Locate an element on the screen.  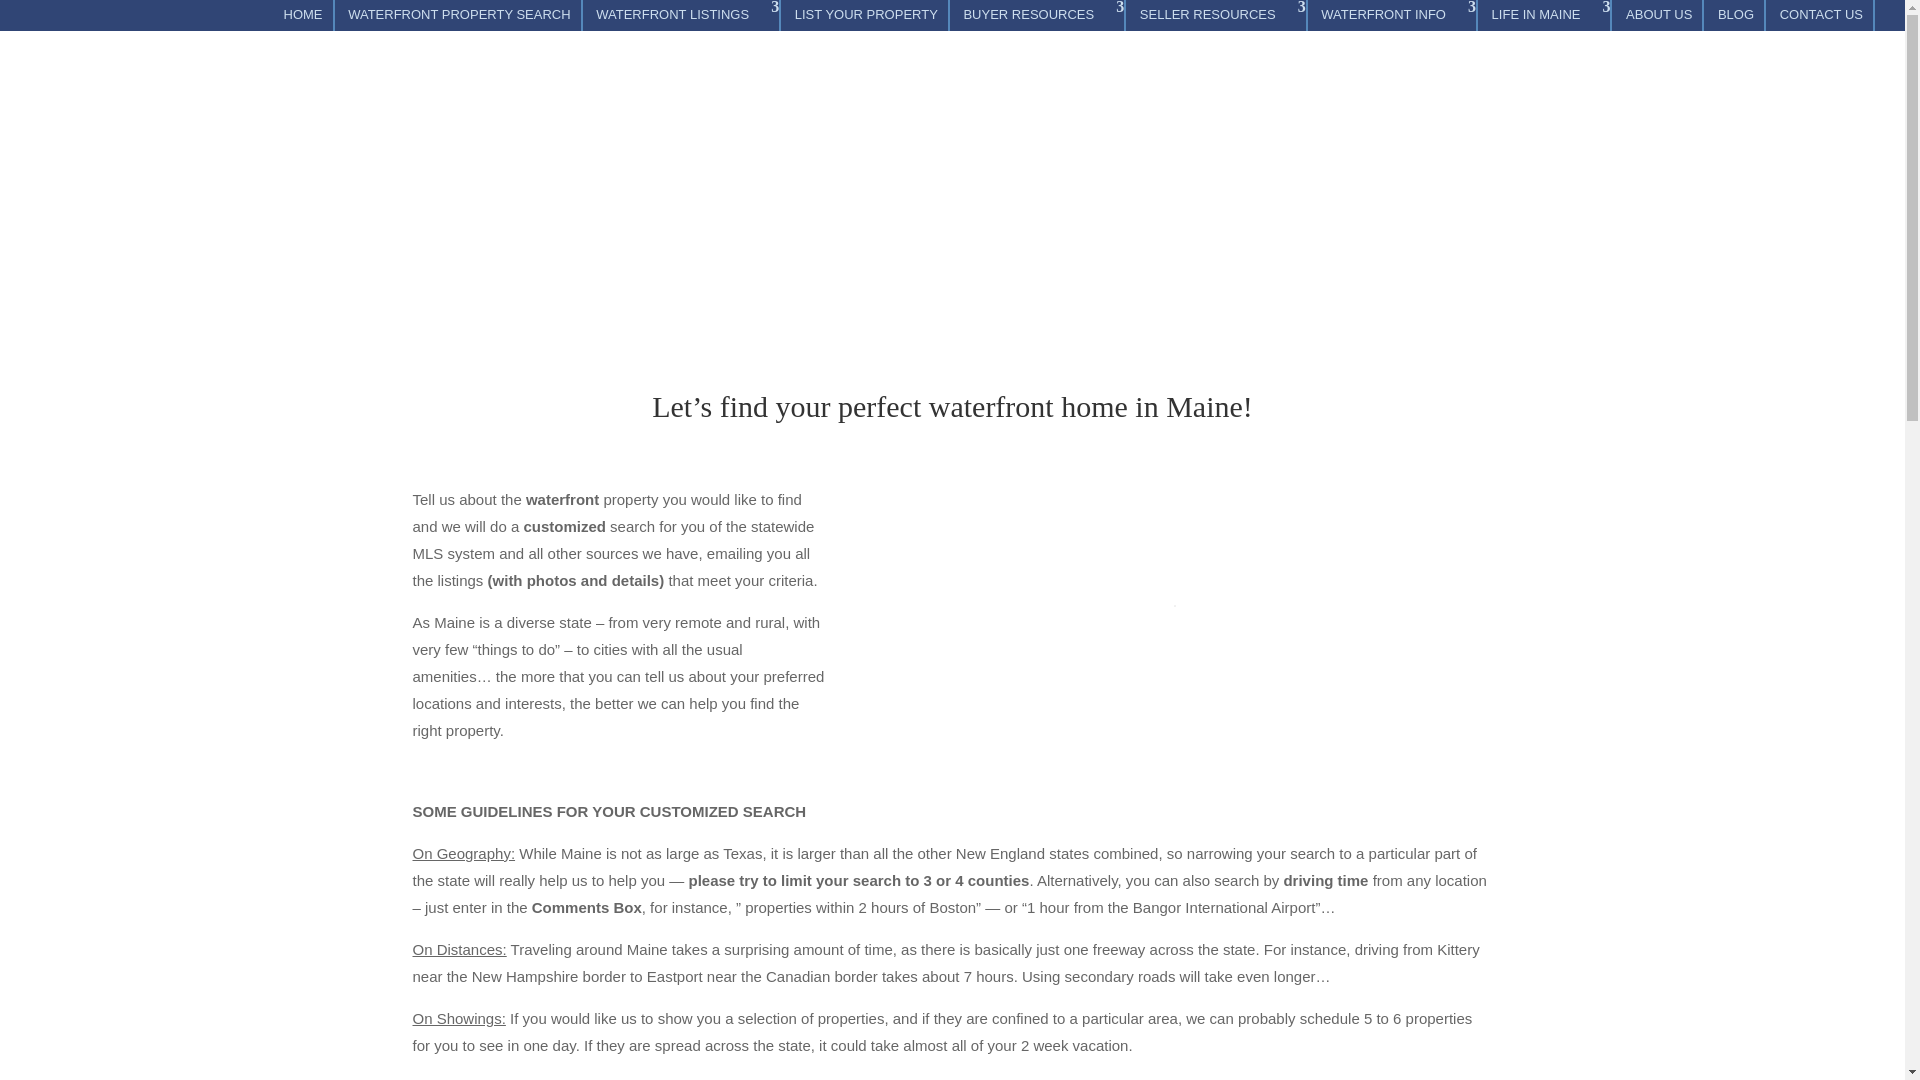
SELLER RESOURCES is located at coordinates (1218, 19).